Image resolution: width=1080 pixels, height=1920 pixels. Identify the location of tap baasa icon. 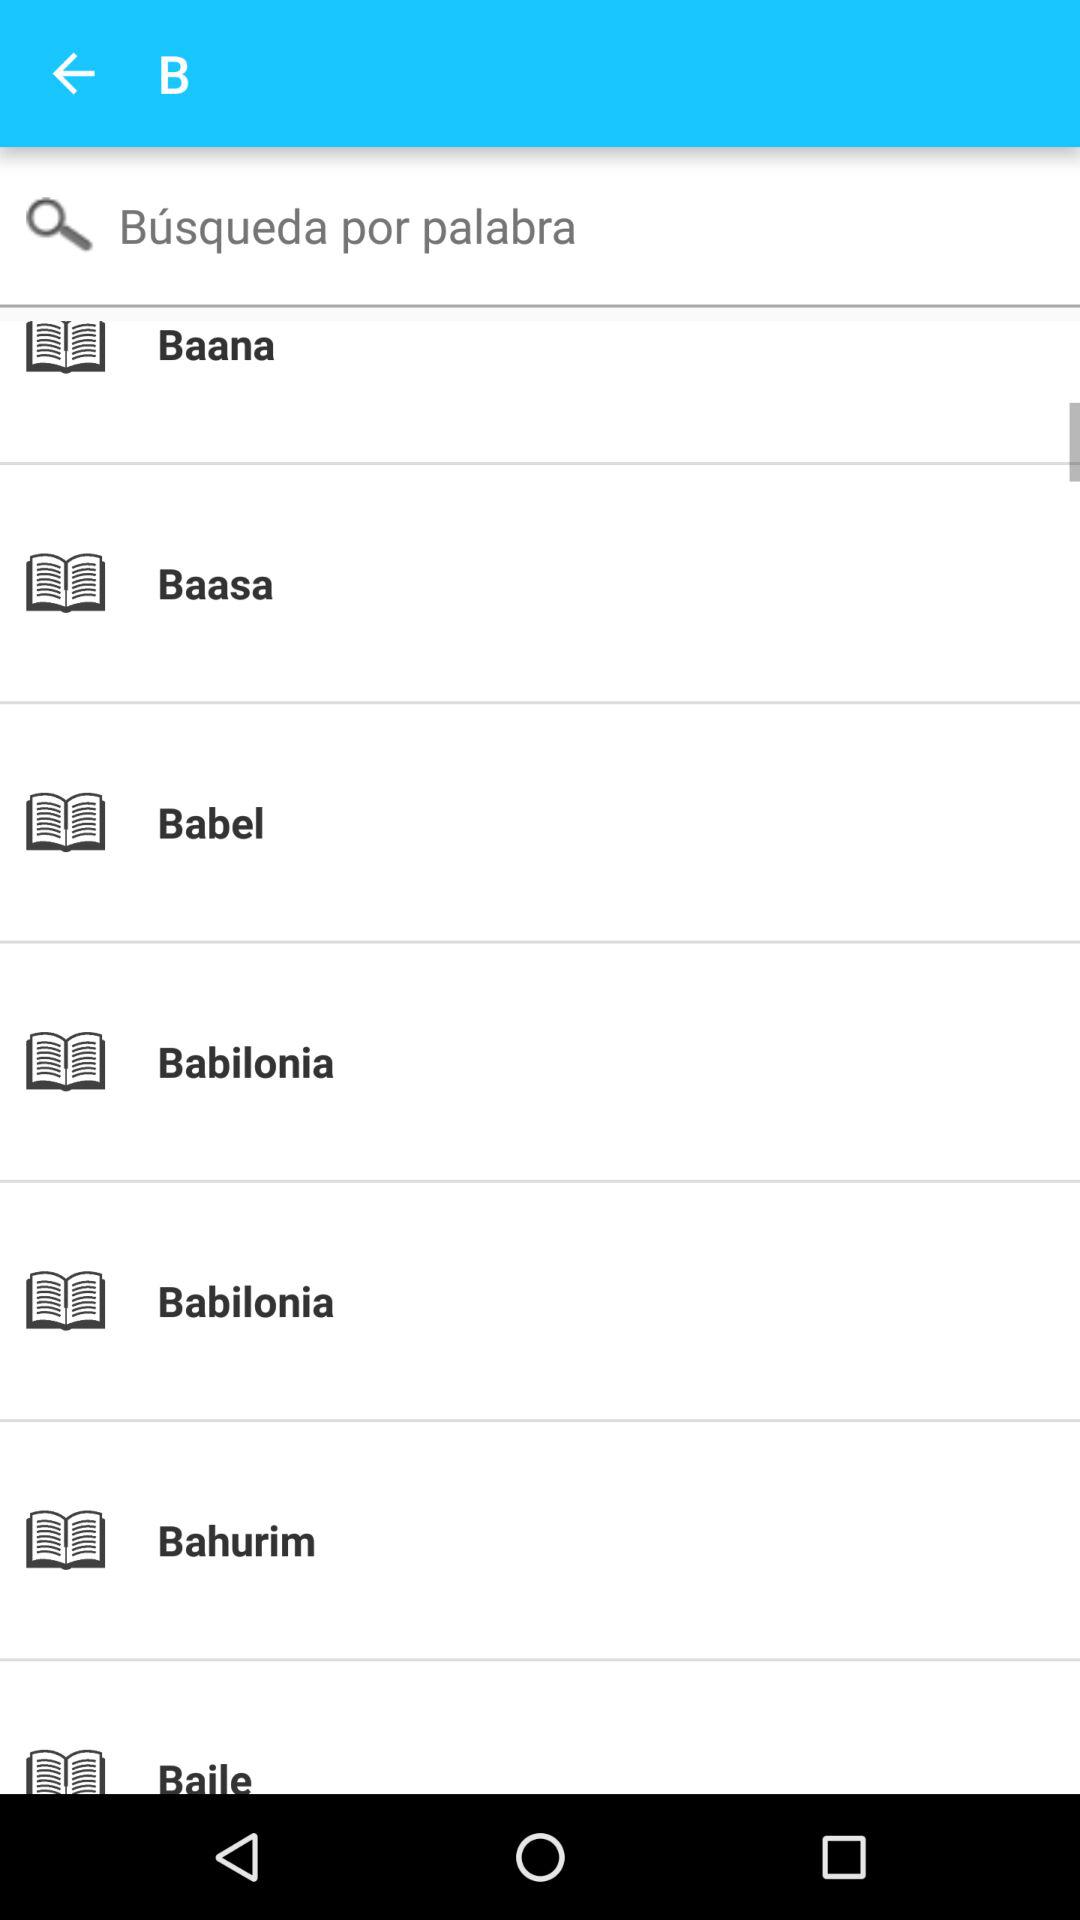
(574, 583).